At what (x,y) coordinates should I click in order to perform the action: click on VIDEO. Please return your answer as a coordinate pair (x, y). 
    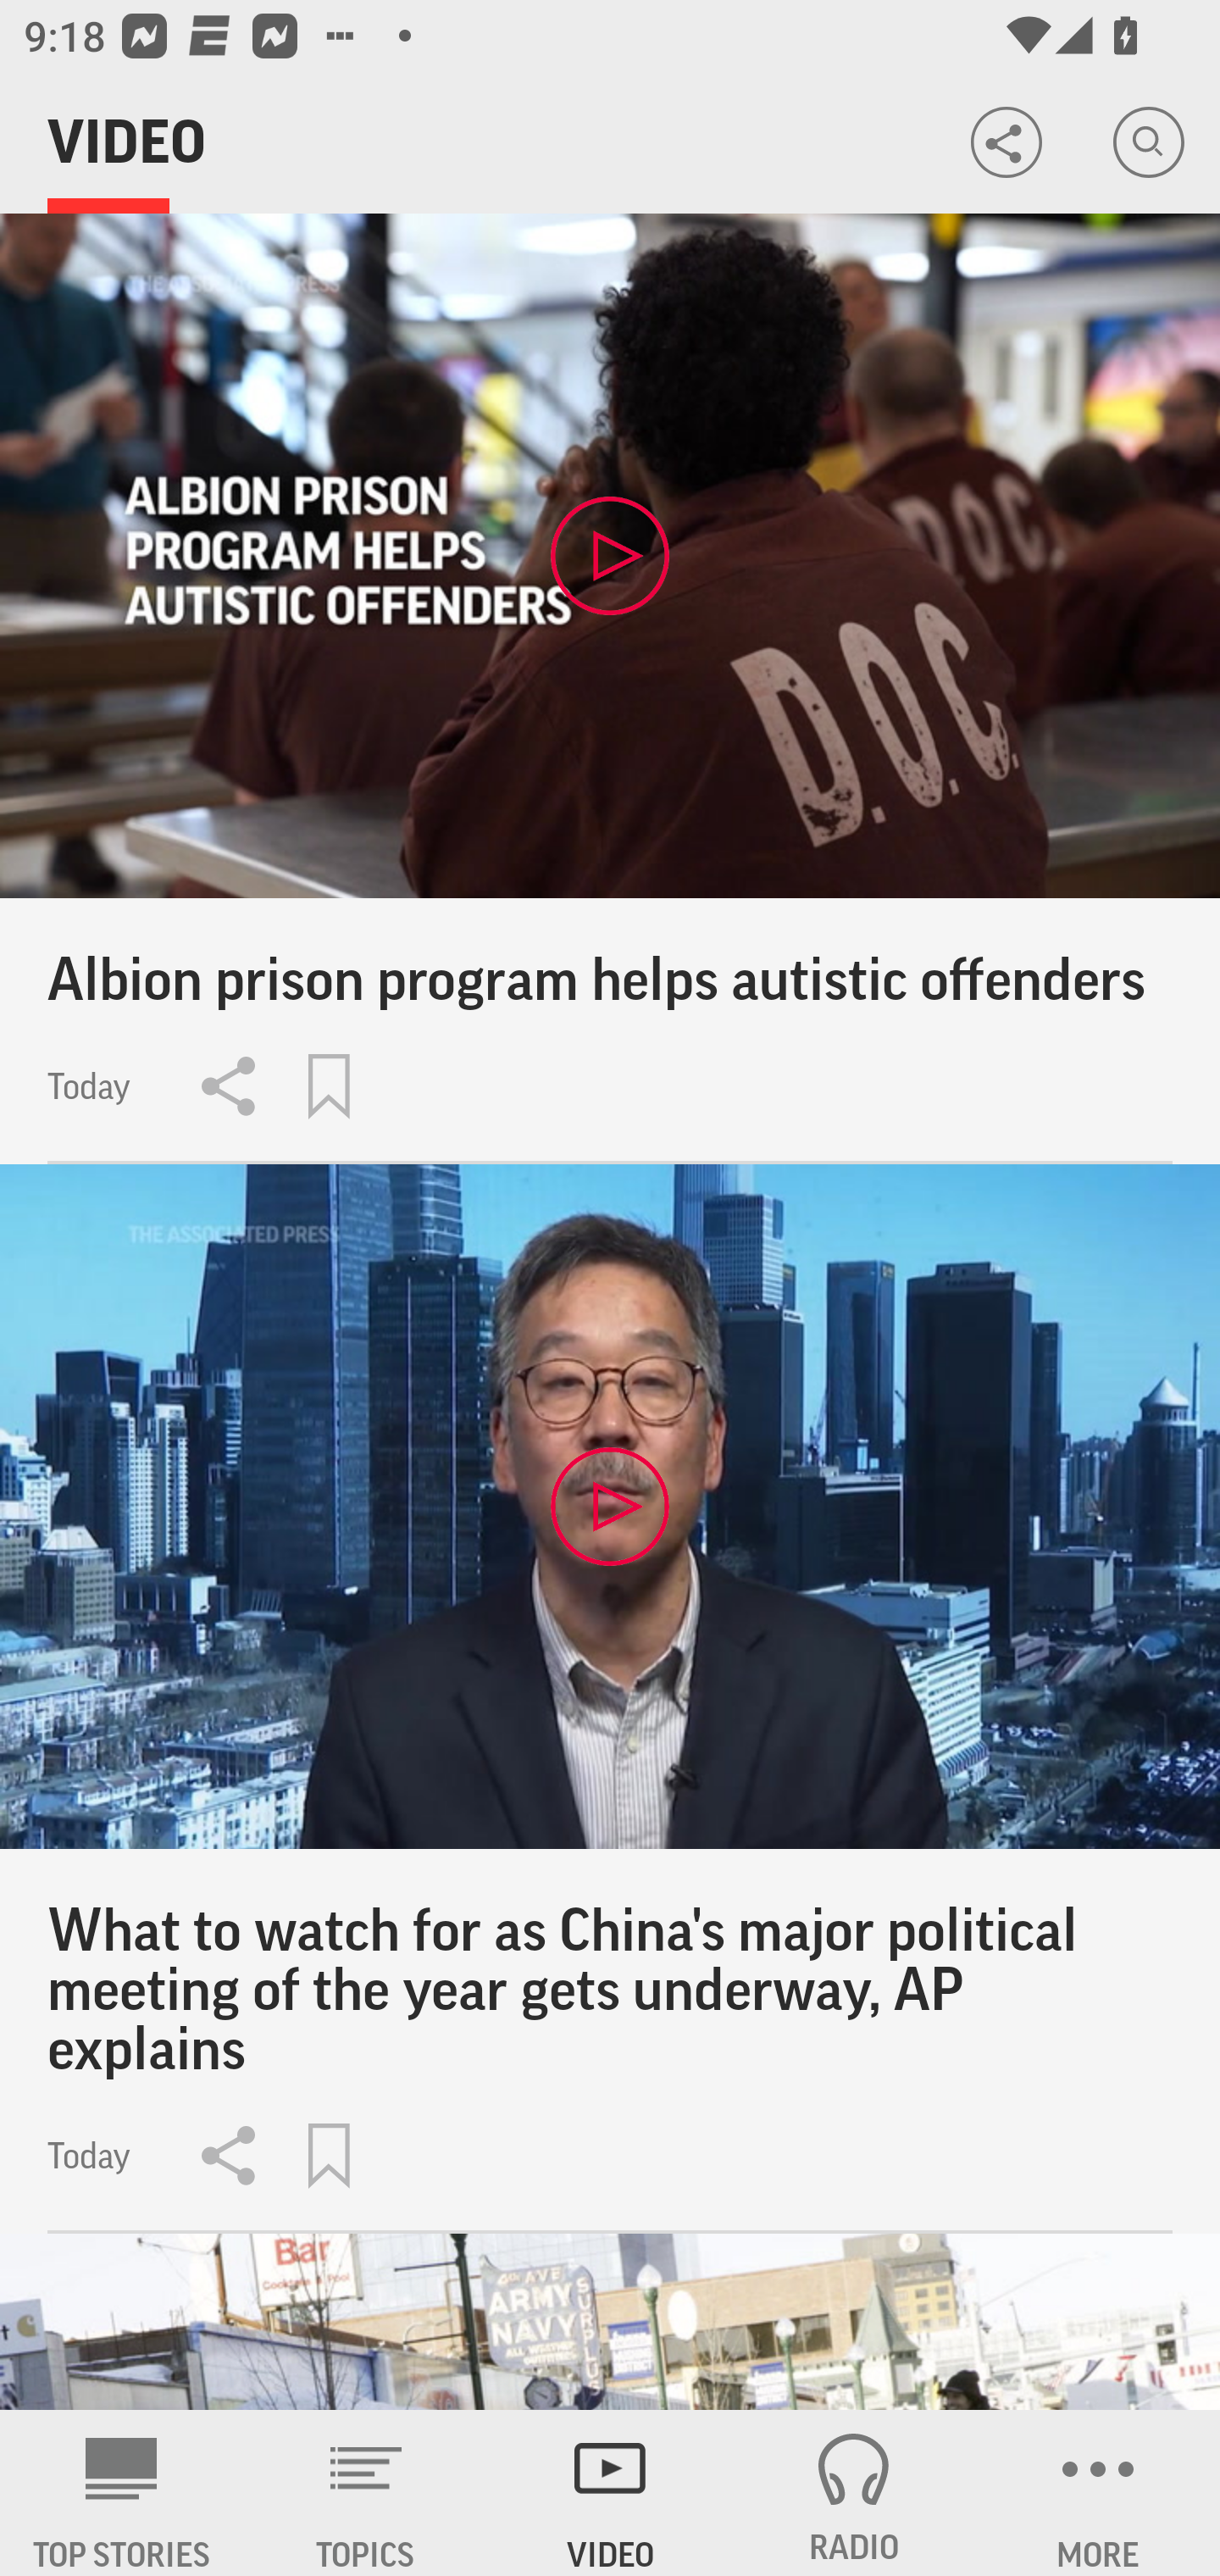
    Looking at the image, I should click on (610, 2493).